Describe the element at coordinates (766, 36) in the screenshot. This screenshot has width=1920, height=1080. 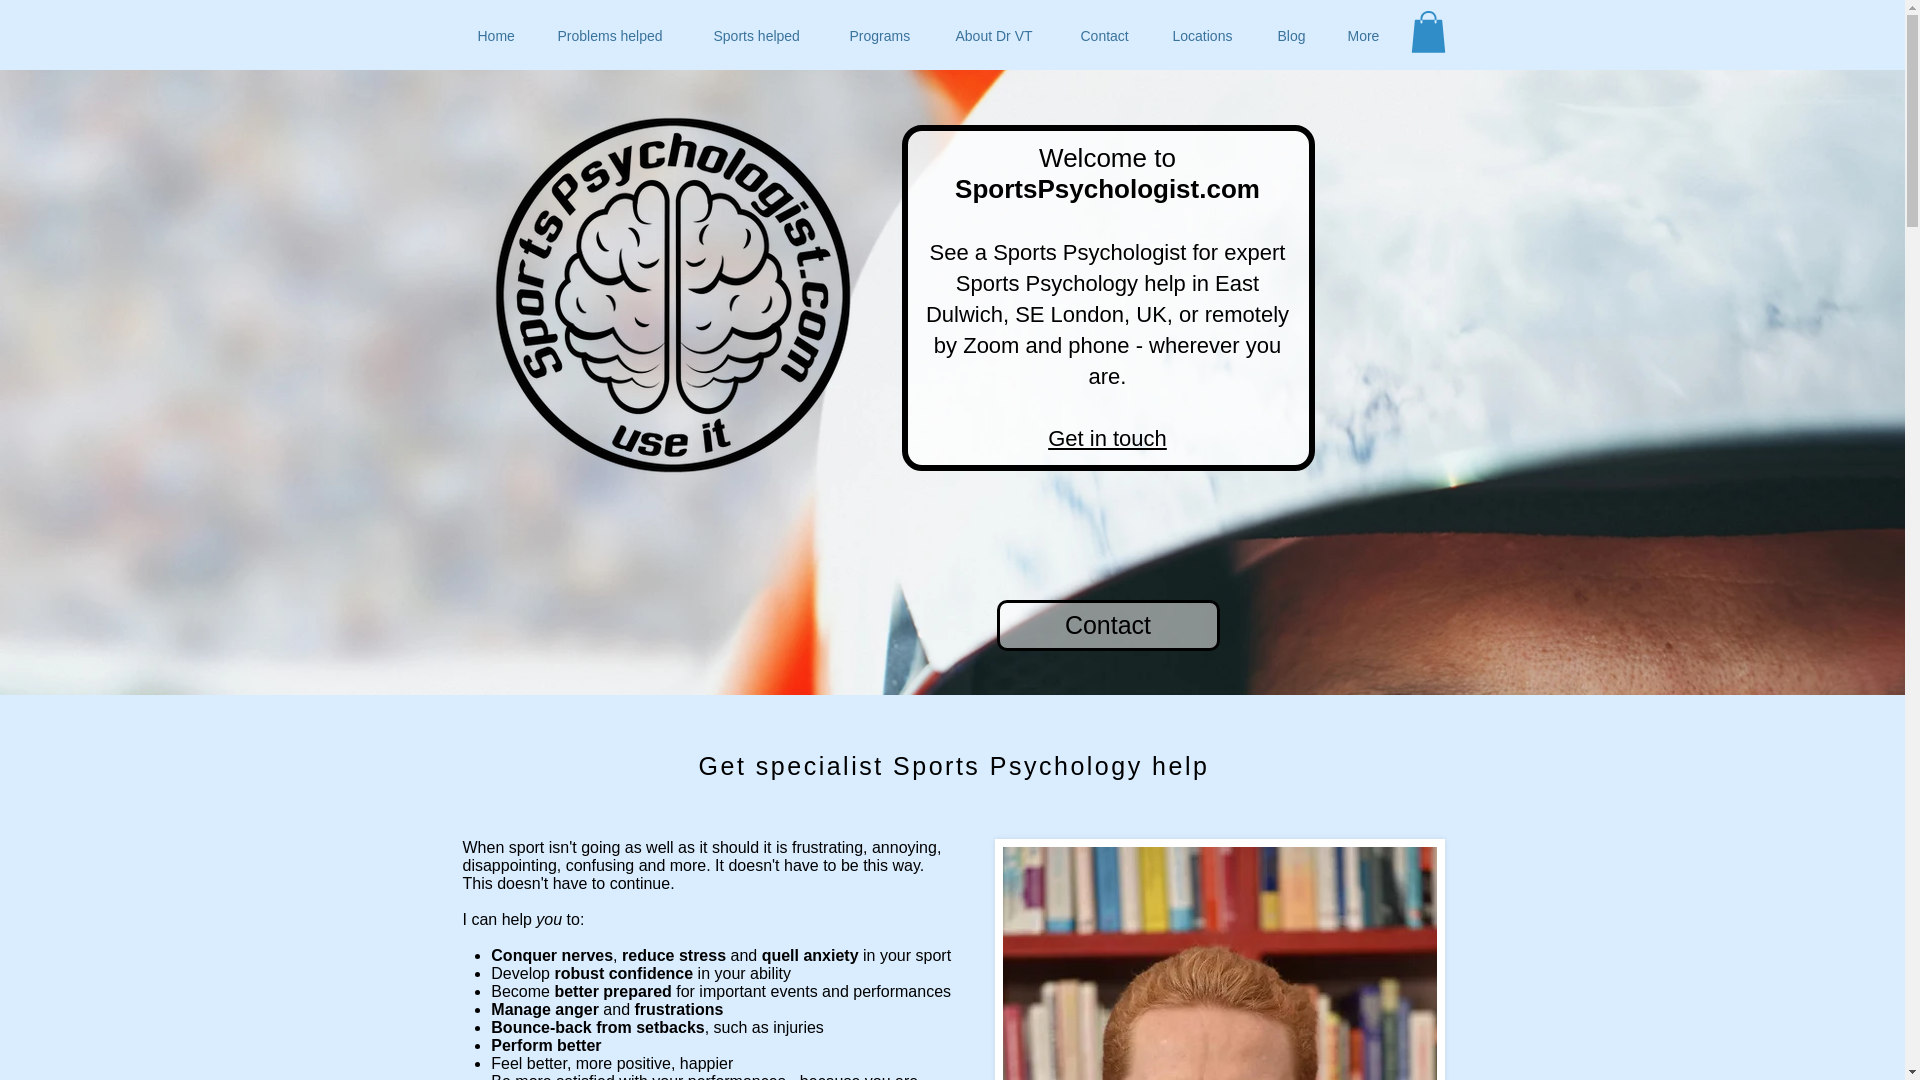
I see `Sports helped` at that location.